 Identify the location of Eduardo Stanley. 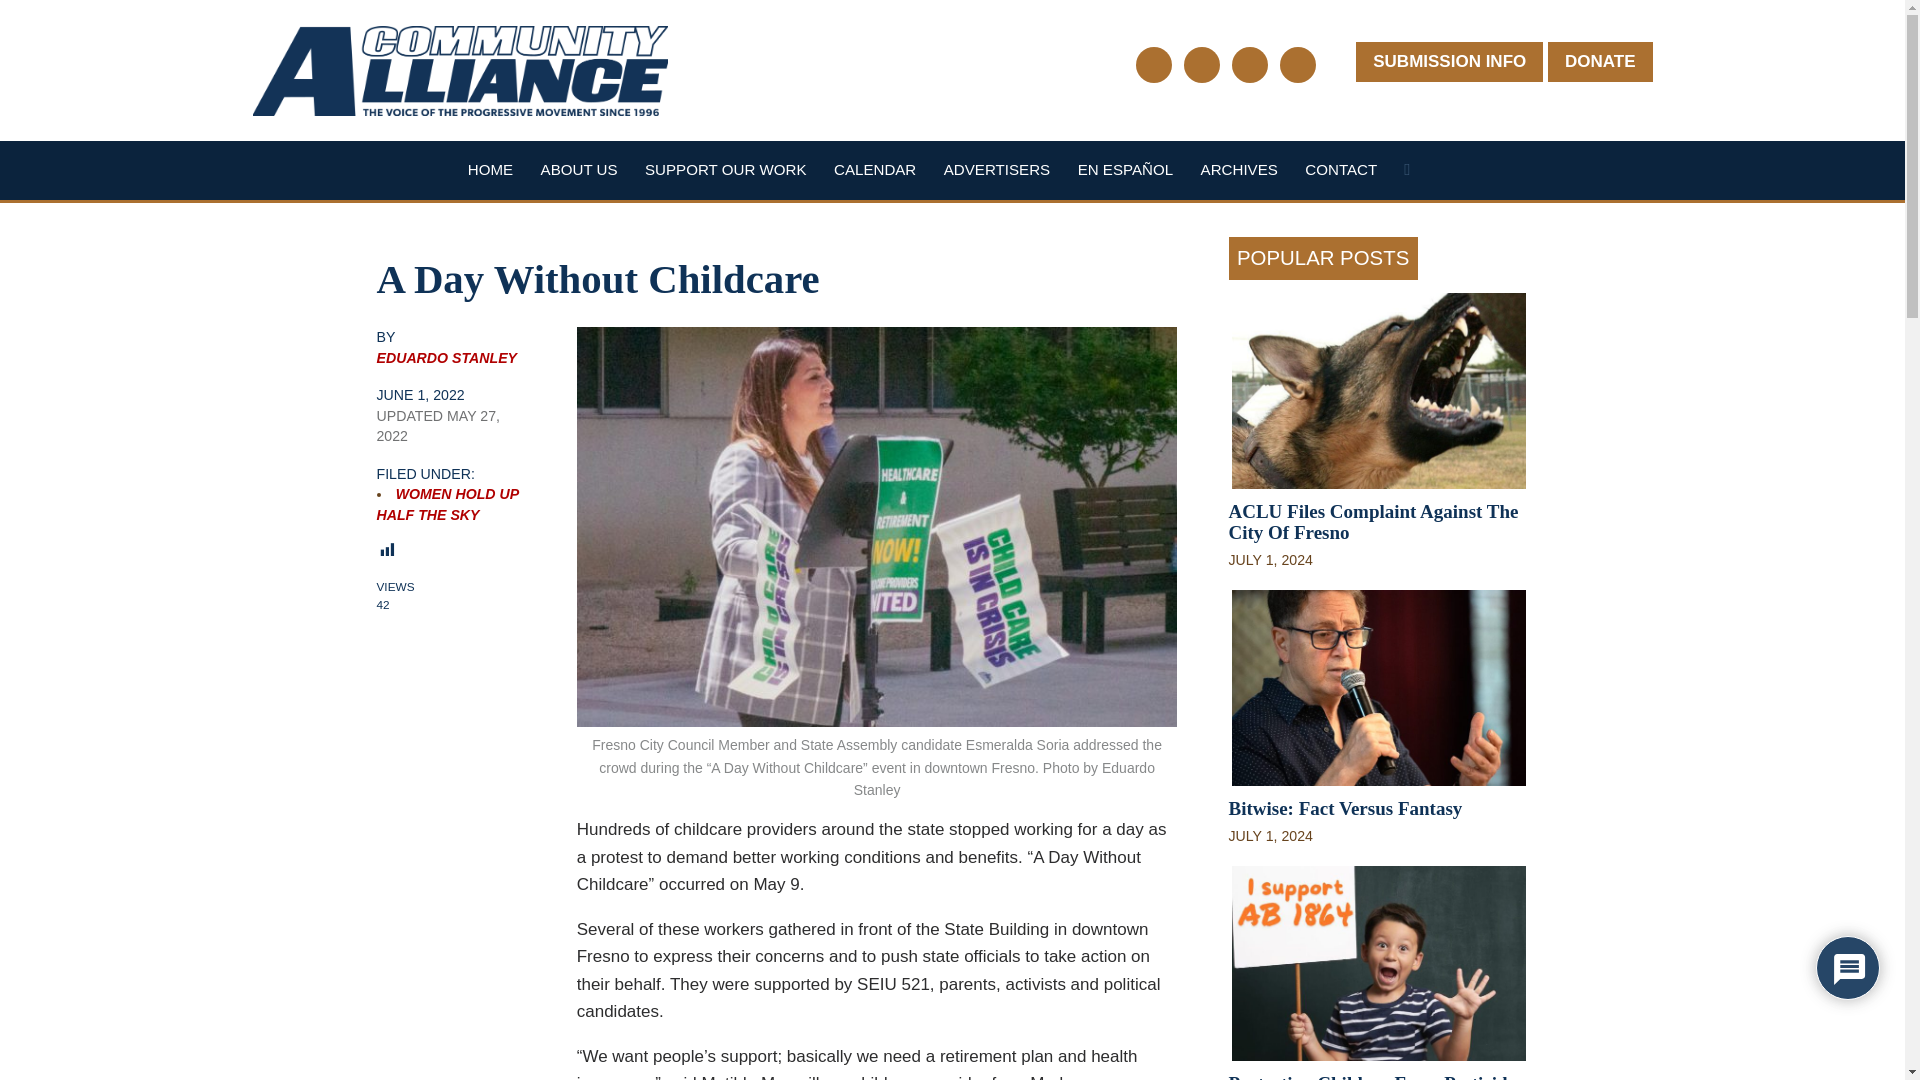
(446, 358).